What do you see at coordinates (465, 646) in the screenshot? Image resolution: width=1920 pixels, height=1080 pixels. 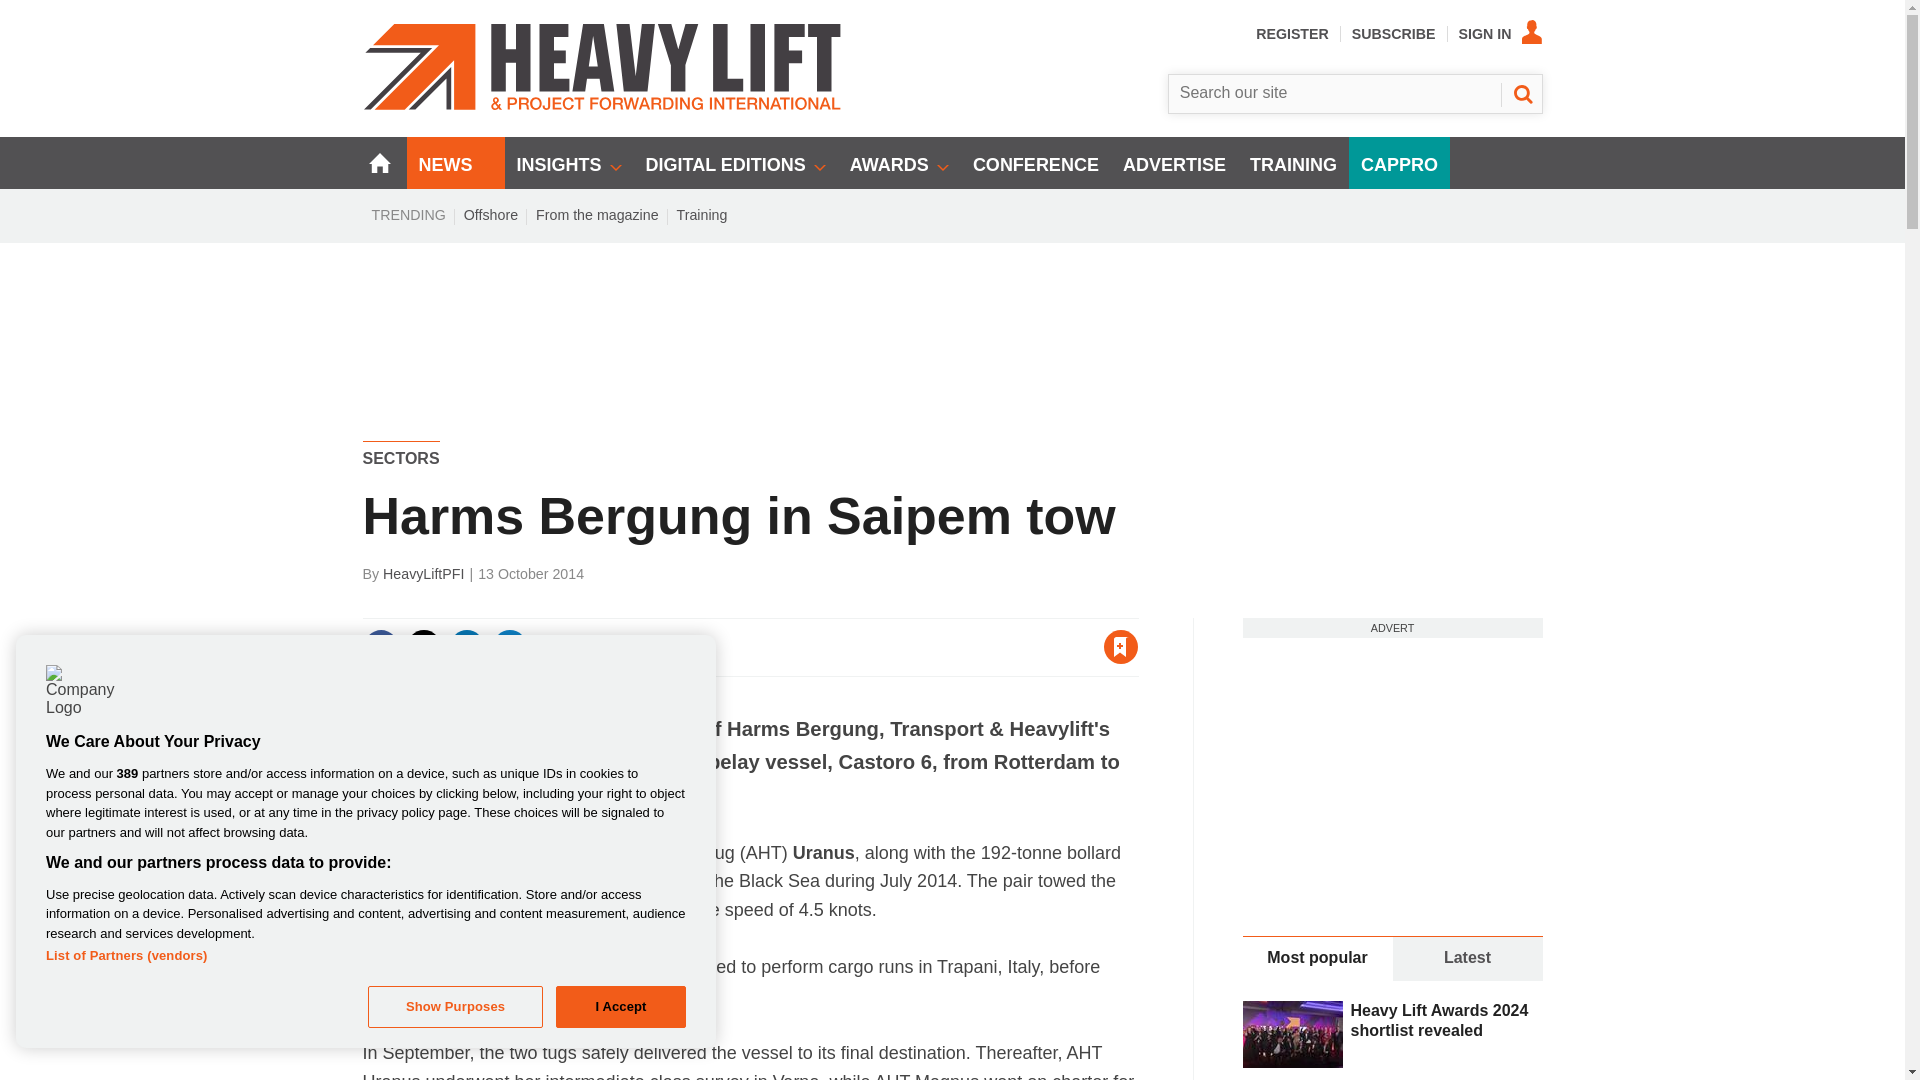 I see `Share this on Linked in` at bounding box center [465, 646].